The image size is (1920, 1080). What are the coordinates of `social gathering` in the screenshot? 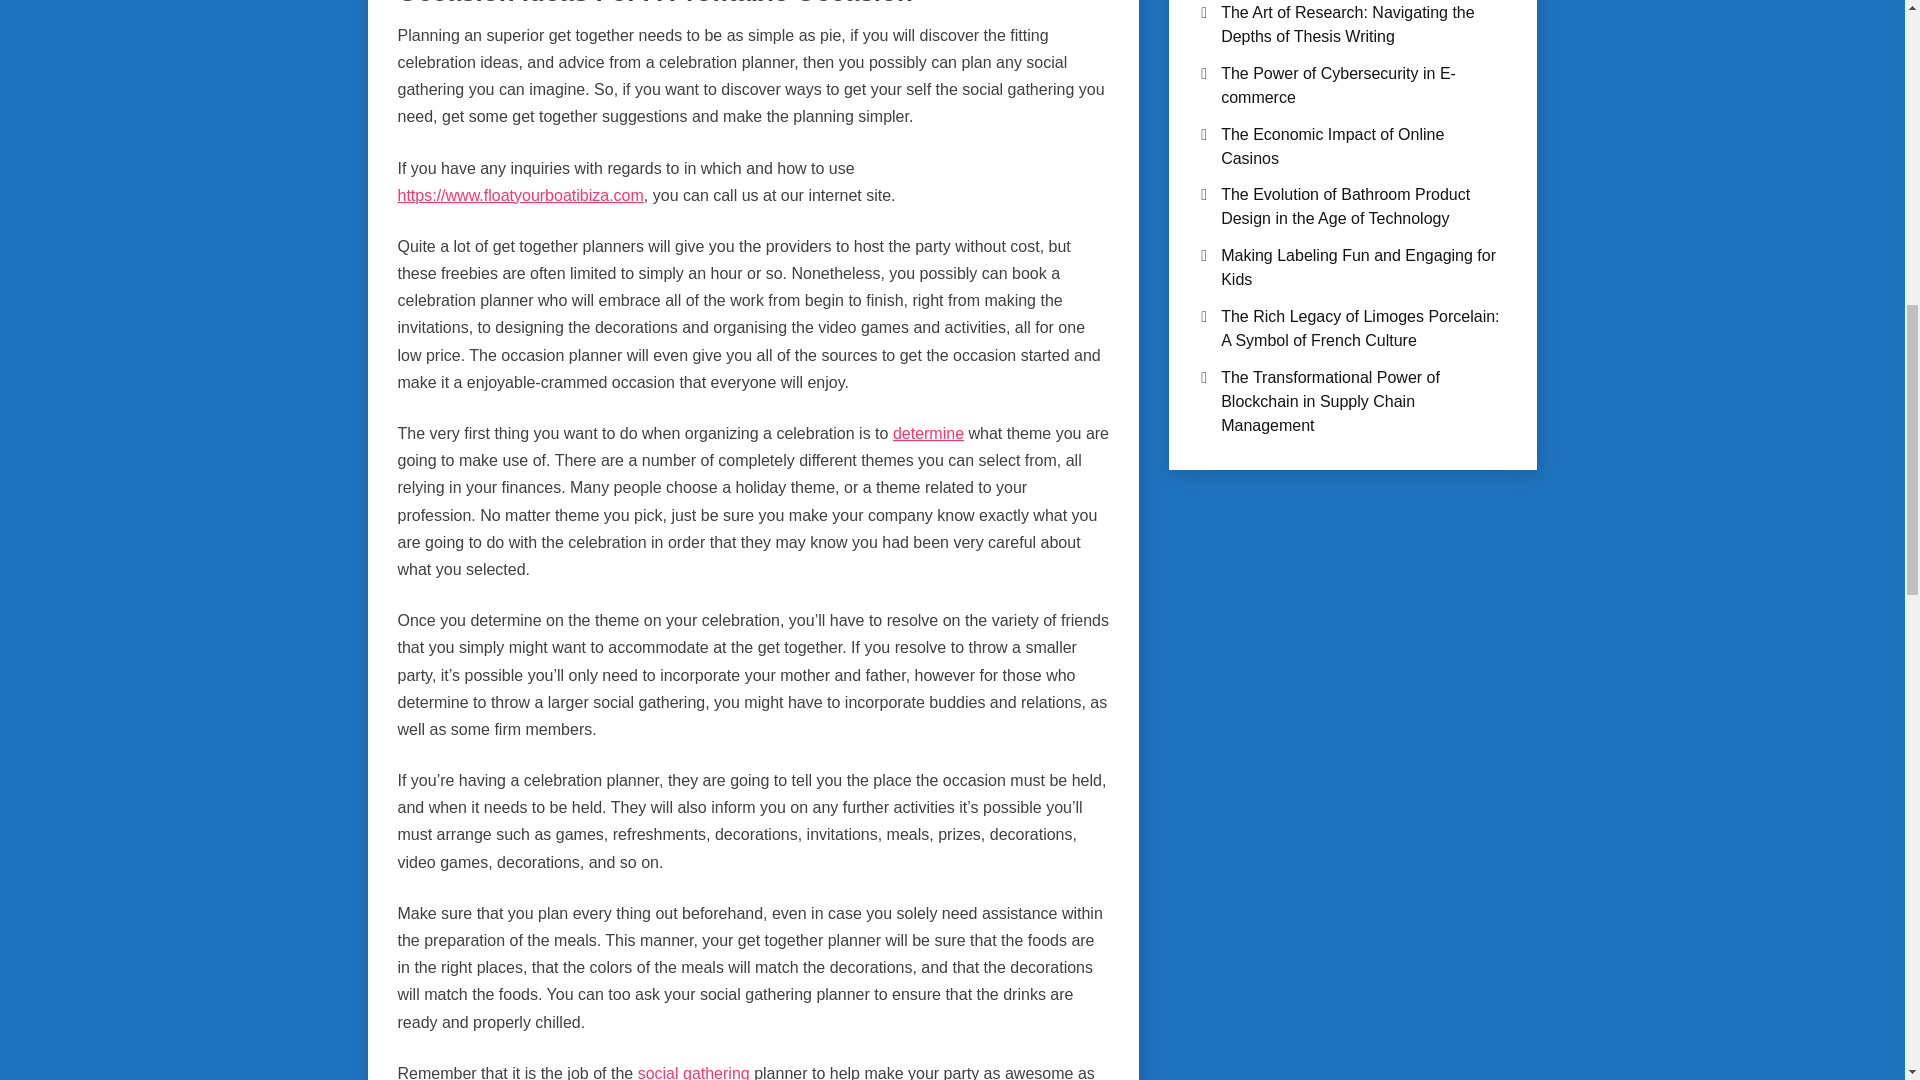 It's located at (694, 1072).